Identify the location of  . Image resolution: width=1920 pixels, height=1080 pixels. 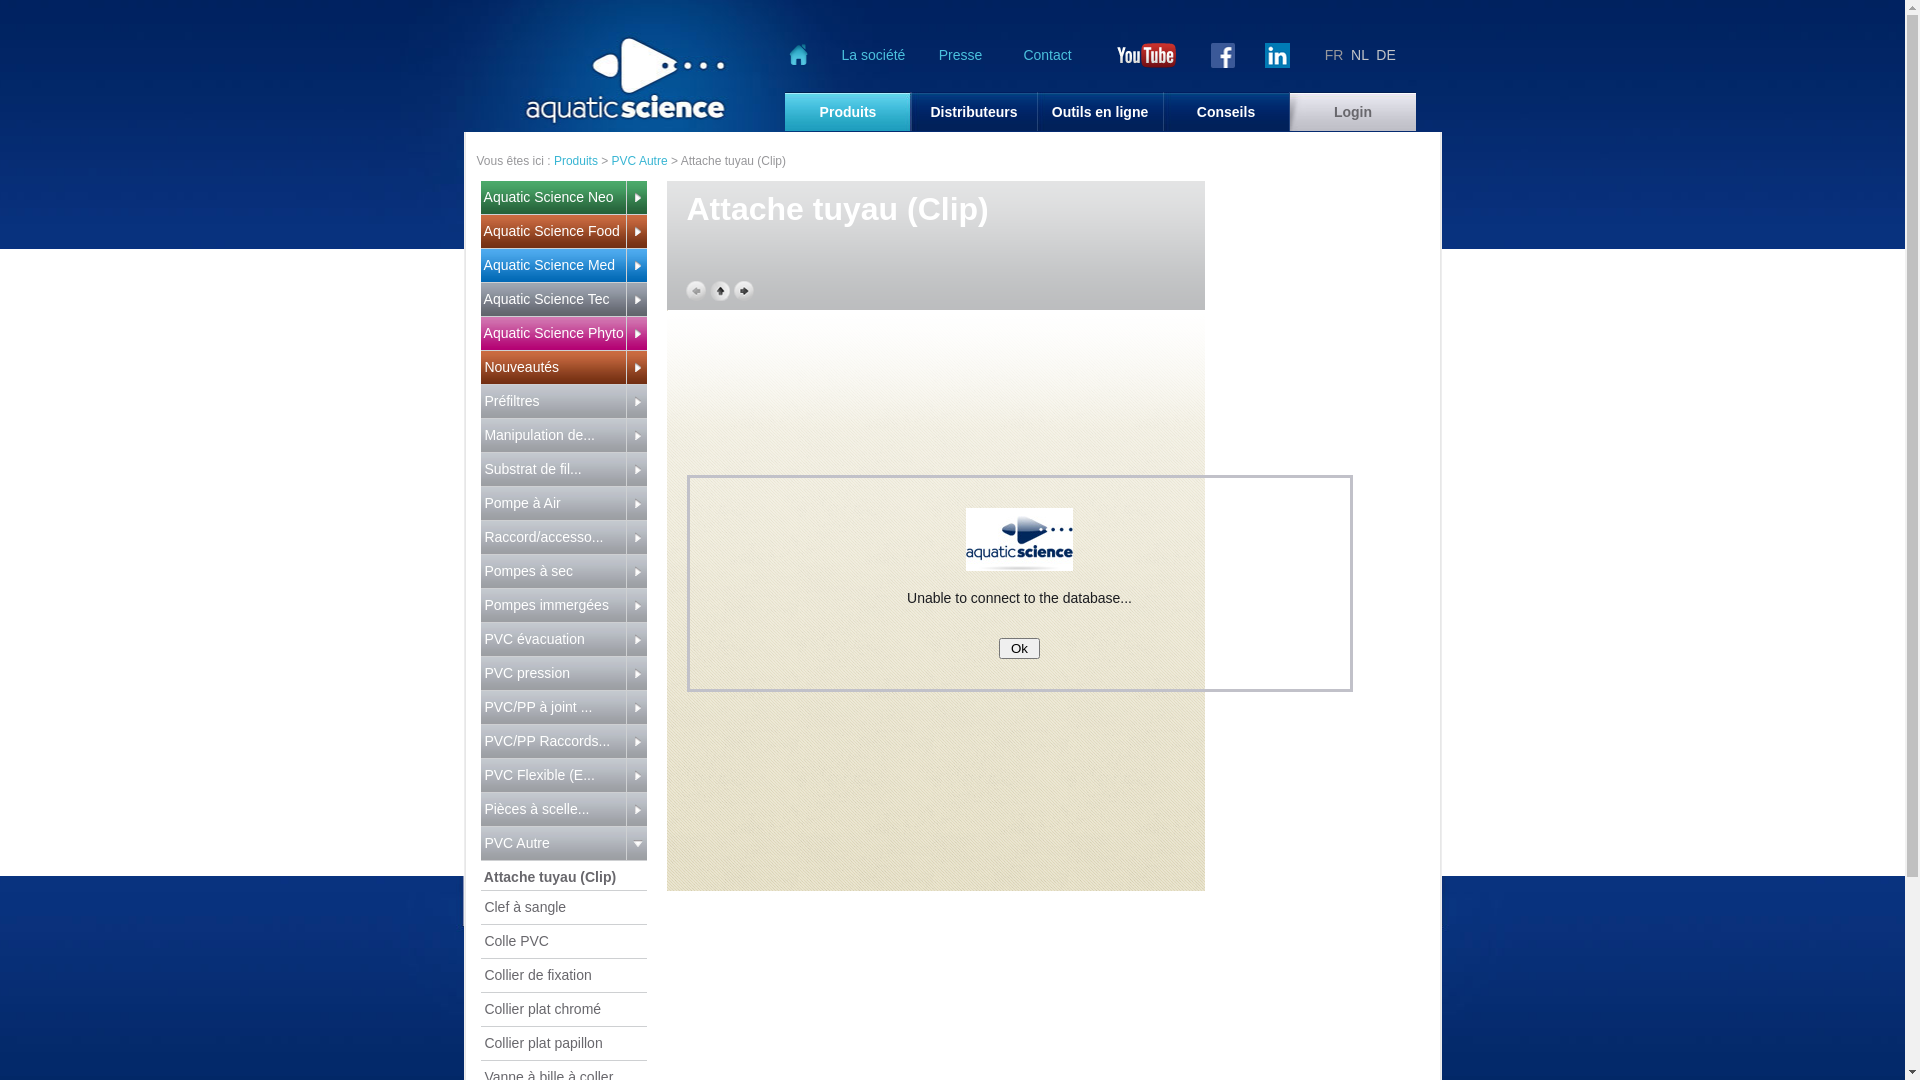
(1146, 54).